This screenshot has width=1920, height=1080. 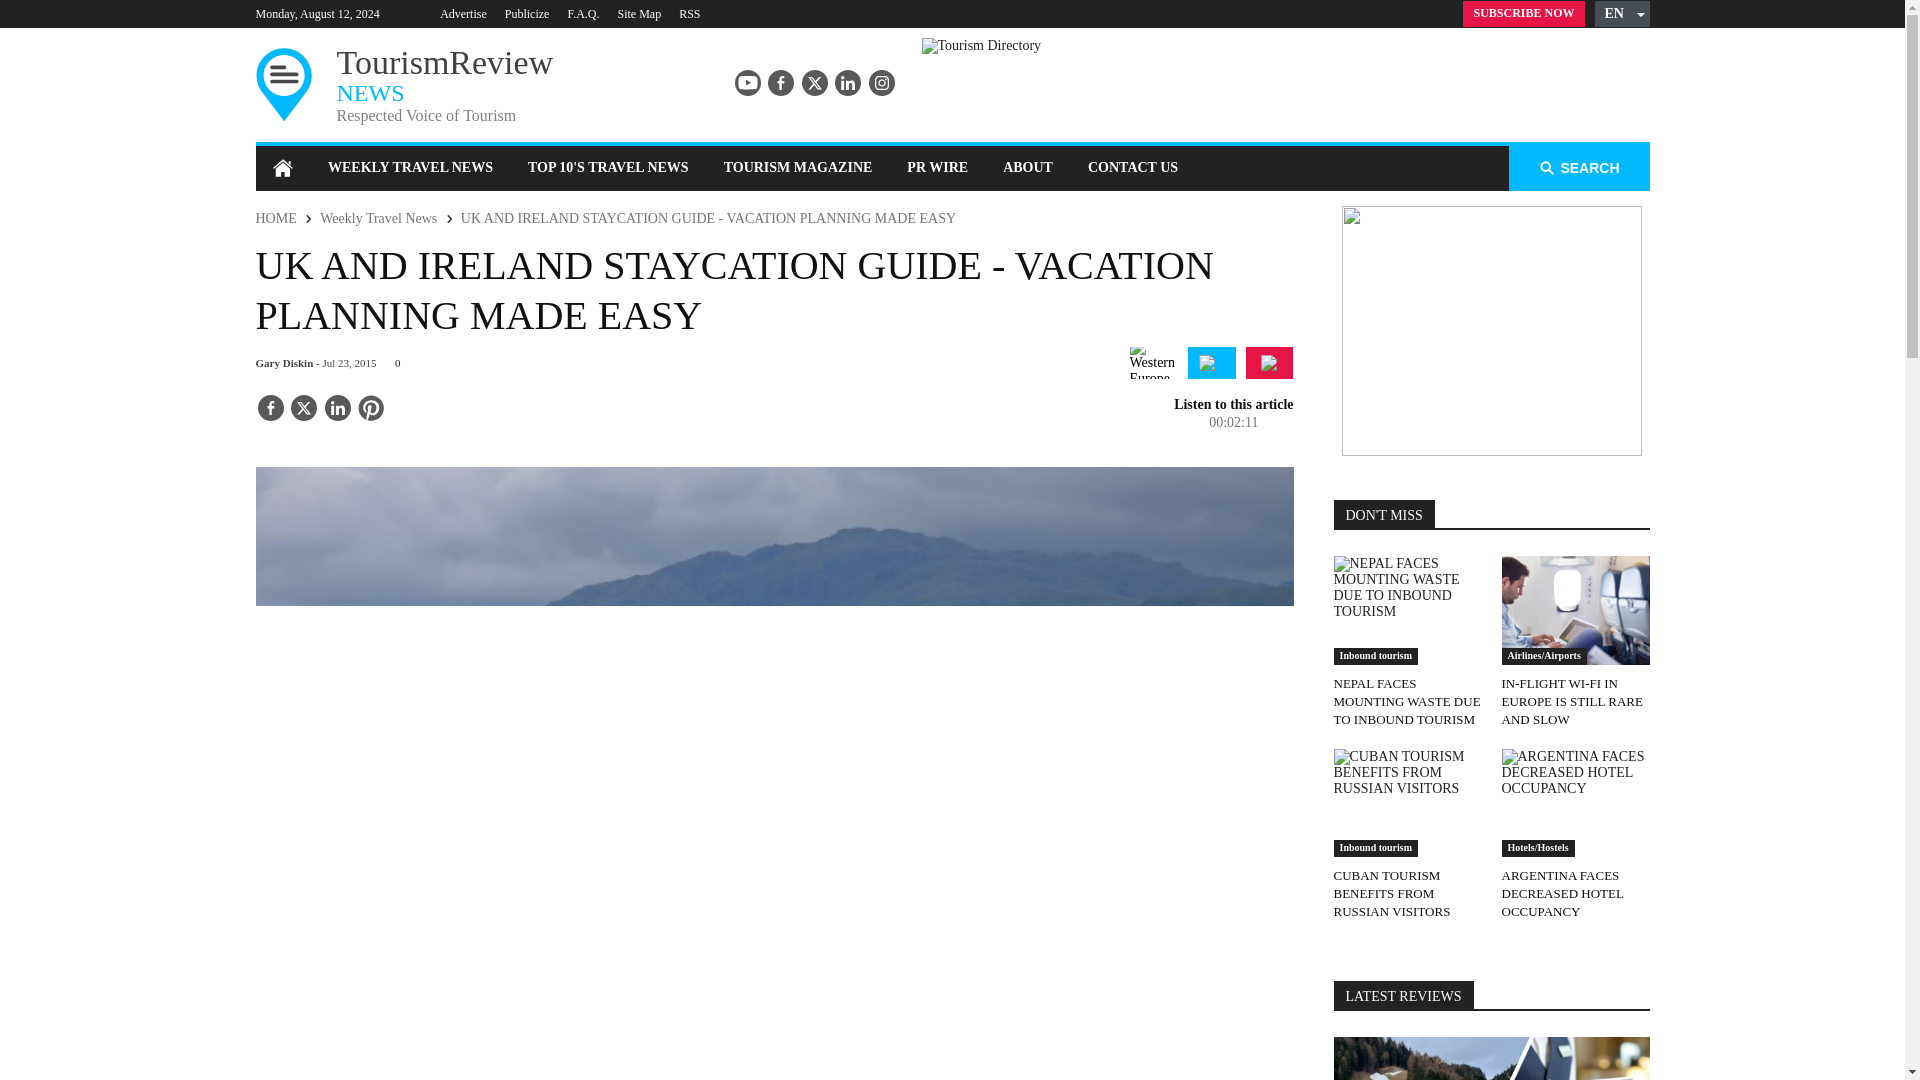 I want to click on Publicize, so click(x=526, y=13).